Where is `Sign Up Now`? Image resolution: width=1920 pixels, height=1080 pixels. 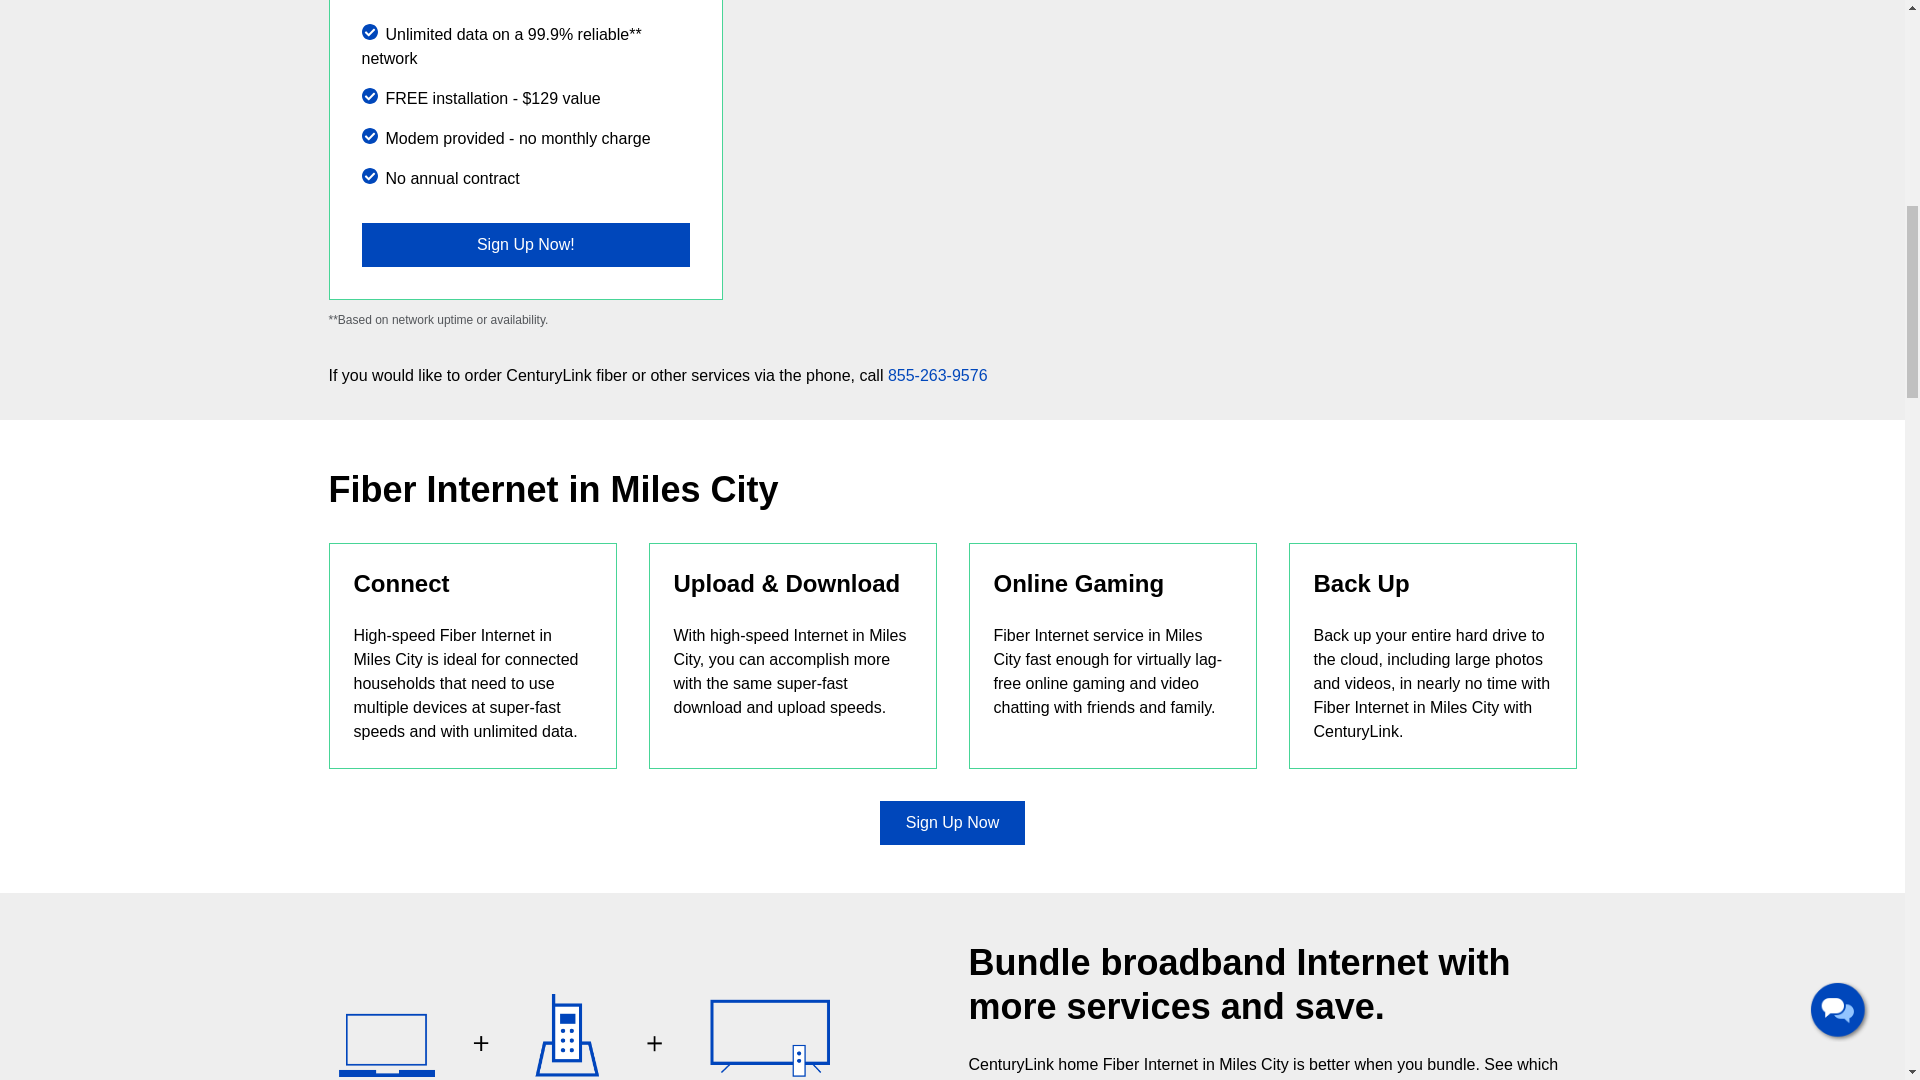 Sign Up Now is located at coordinates (952, 822).